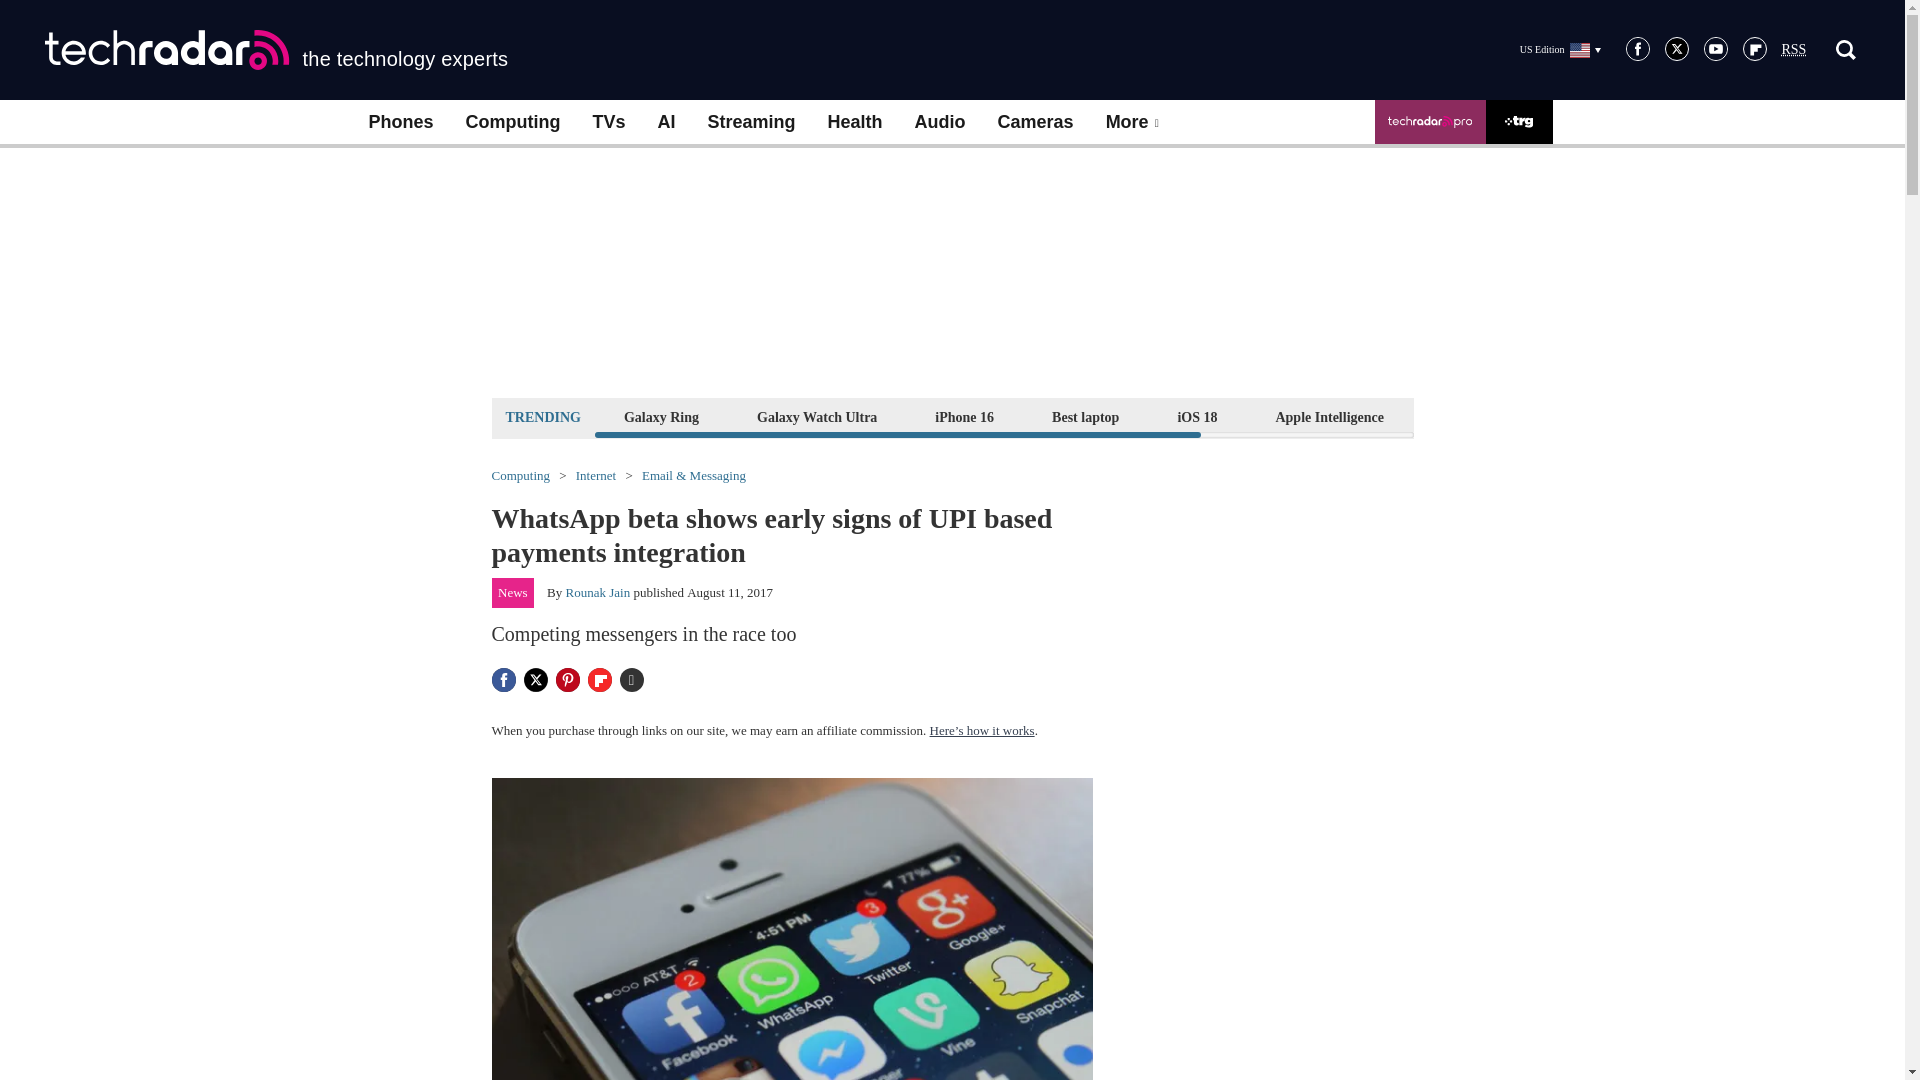 This screenshot has height=1080, width=1920. Describe the element at coordinates (752, 122) in the screenshot. I see `Streaming` at that location.